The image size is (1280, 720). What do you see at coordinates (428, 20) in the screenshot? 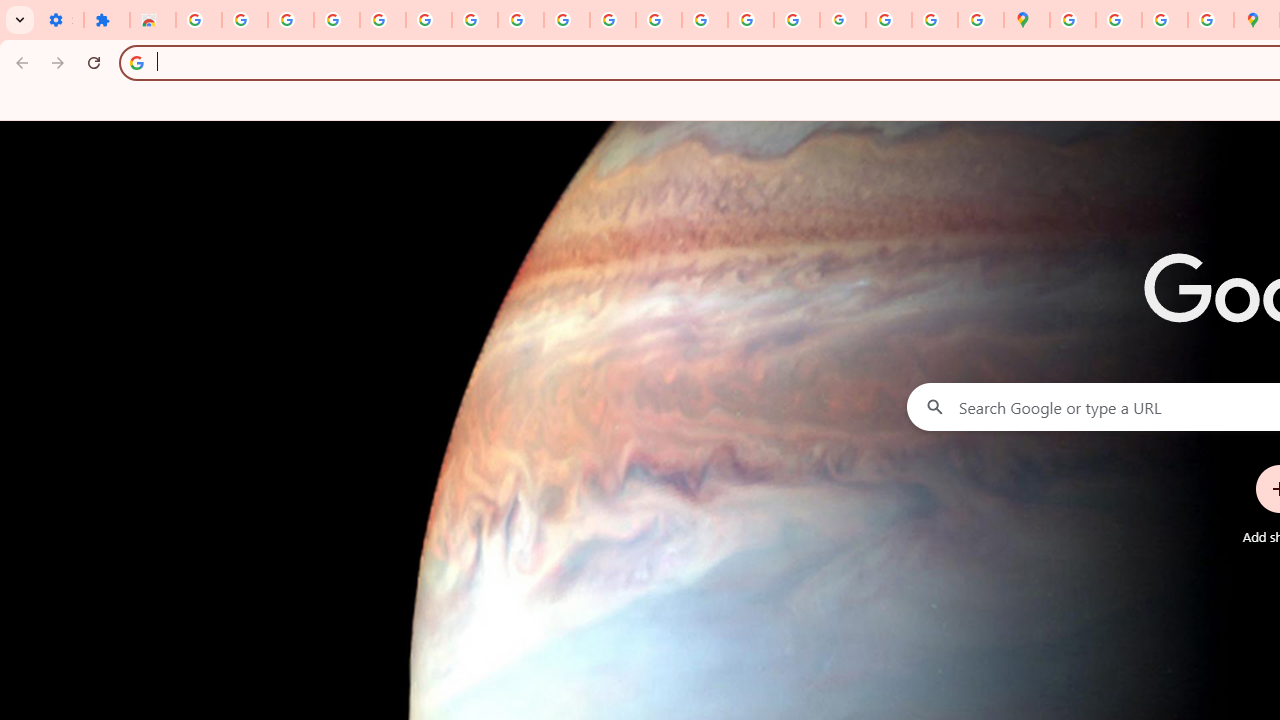
I see `Sign in - Google Accounts` at bounding box center [428, 20].